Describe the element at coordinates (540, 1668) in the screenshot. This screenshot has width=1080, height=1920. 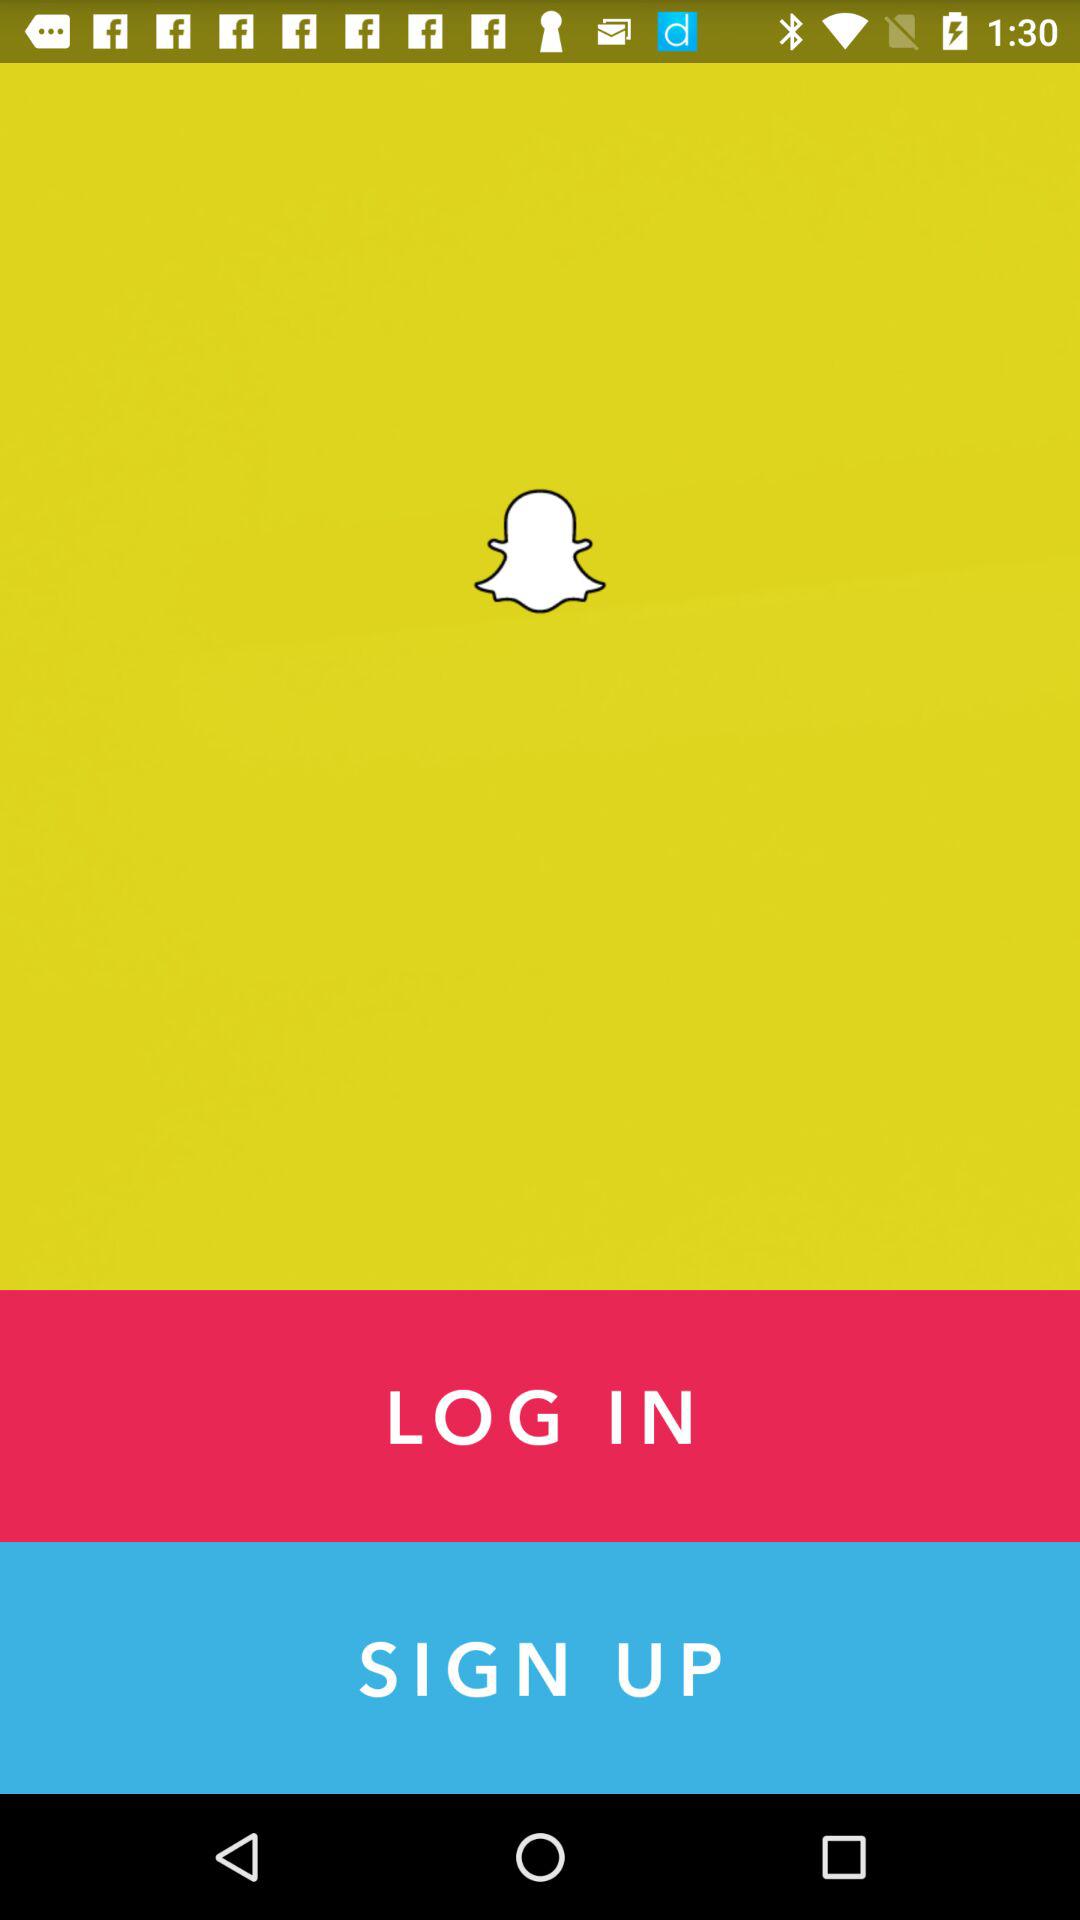
I see `launch the sign up item` at that location.